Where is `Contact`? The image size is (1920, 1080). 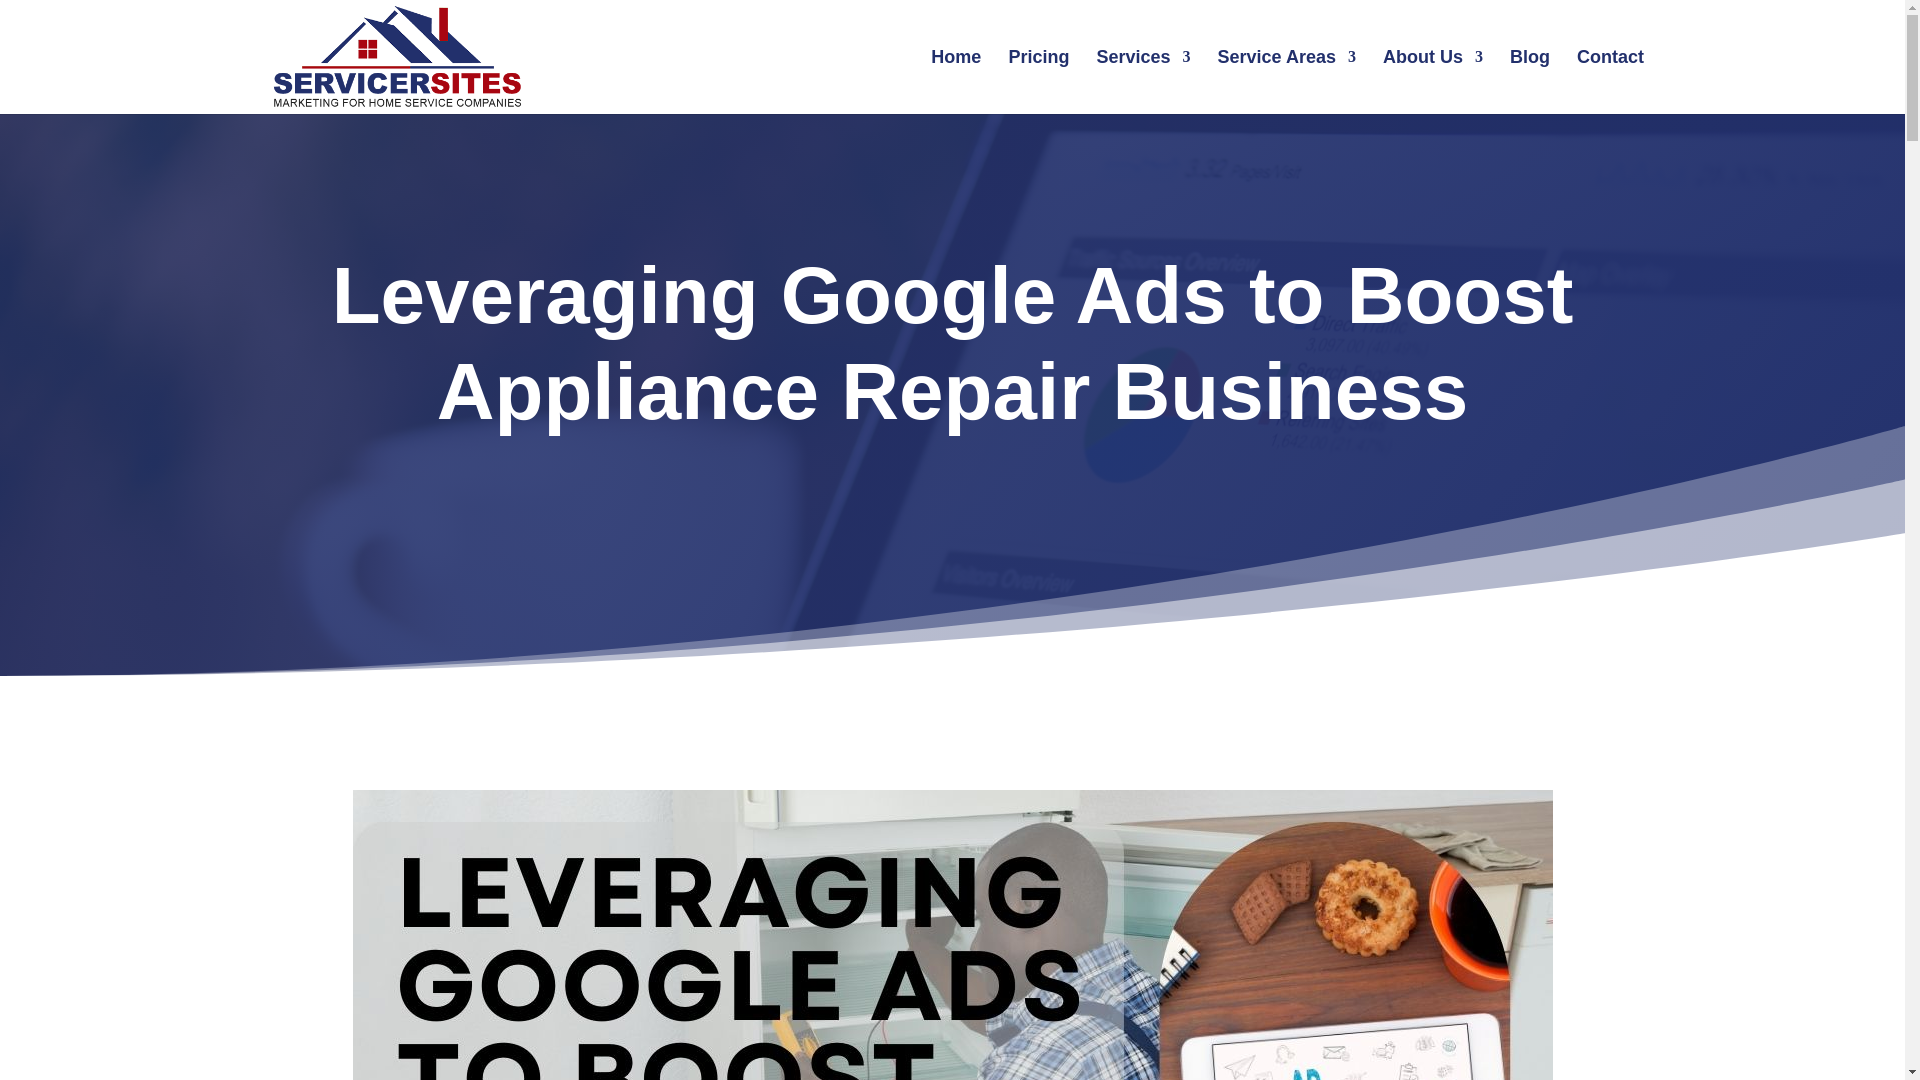
Contact is located at coordinates (1610, 82).